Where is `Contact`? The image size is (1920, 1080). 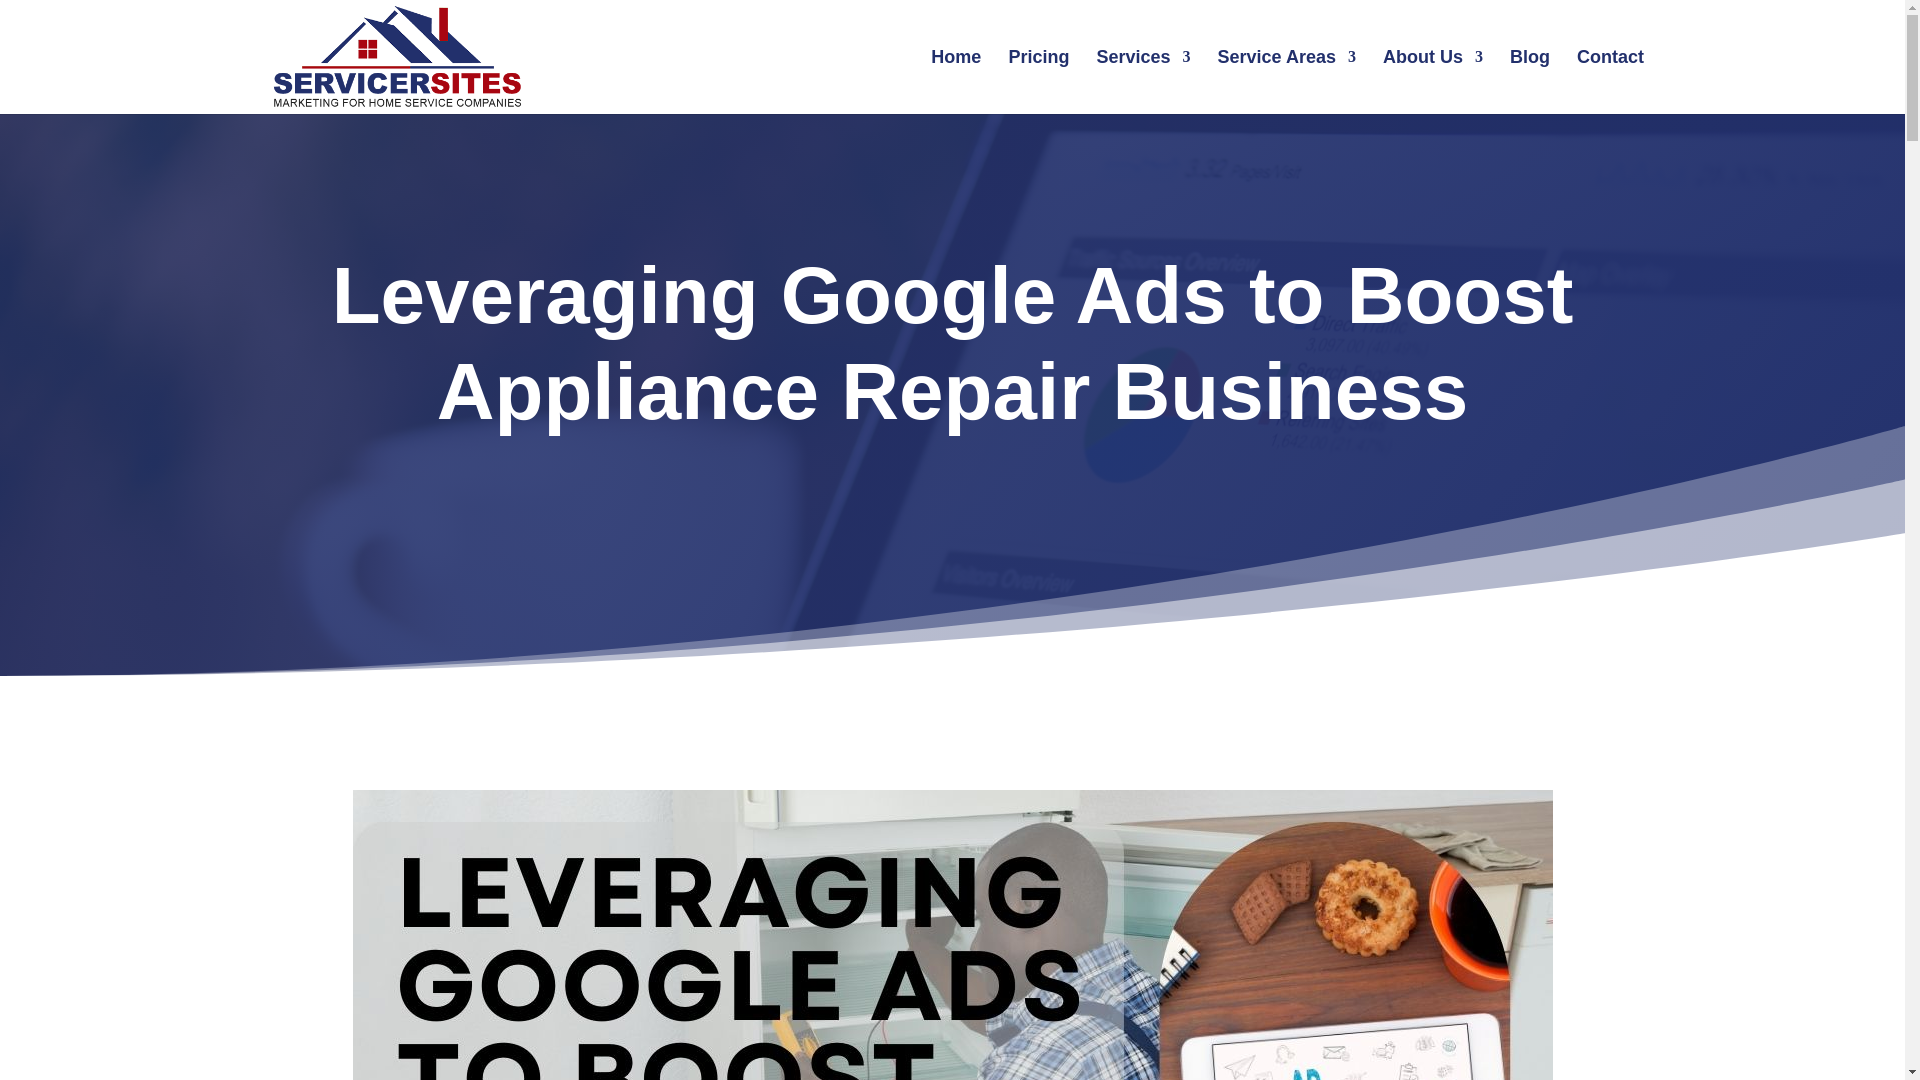
Contact is located at coordinates (1610, 82).